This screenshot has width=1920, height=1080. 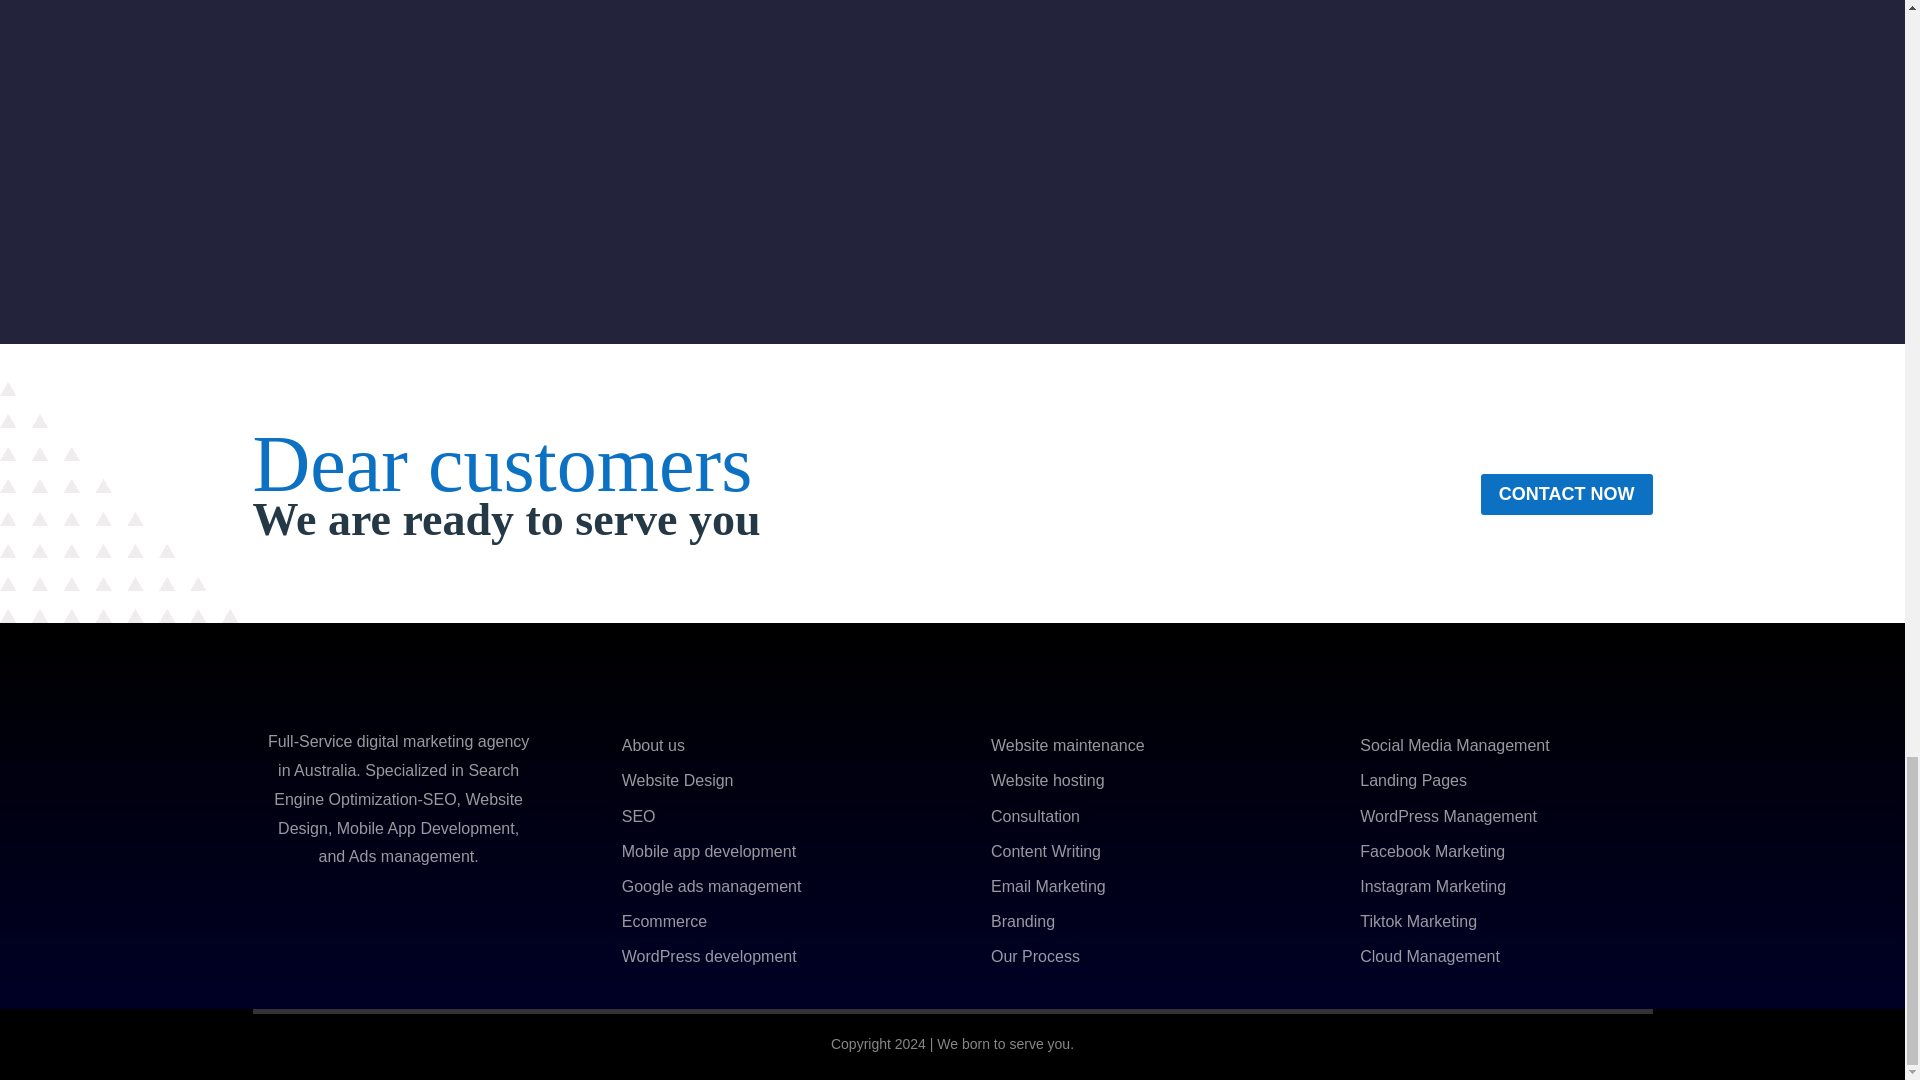 What do you see at coordinates (678, 780) in the screenshot?
I see `Website Design` at bounding box center [678, 780].